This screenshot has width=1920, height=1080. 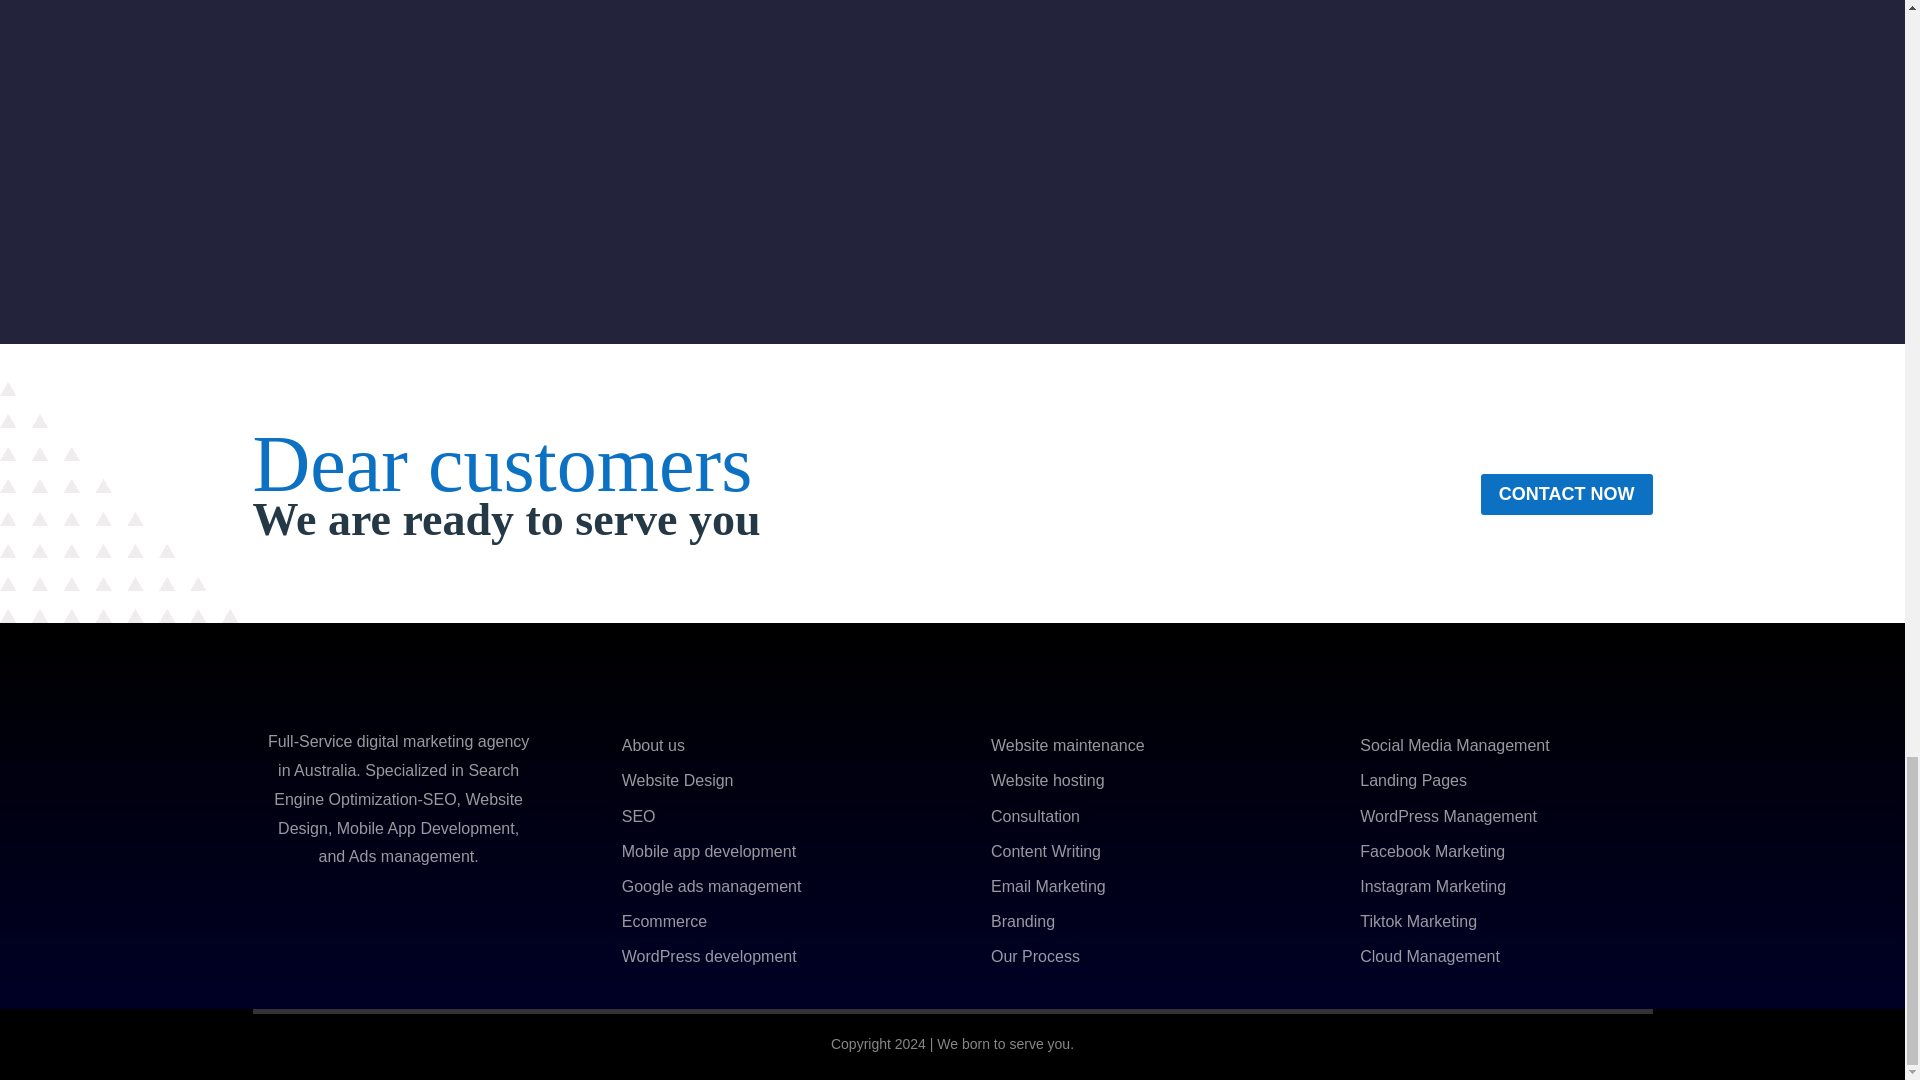 What do you see at coordinates (678, 780) in the screenshot?
I see `Website Design` at bounding box center [678, 780].